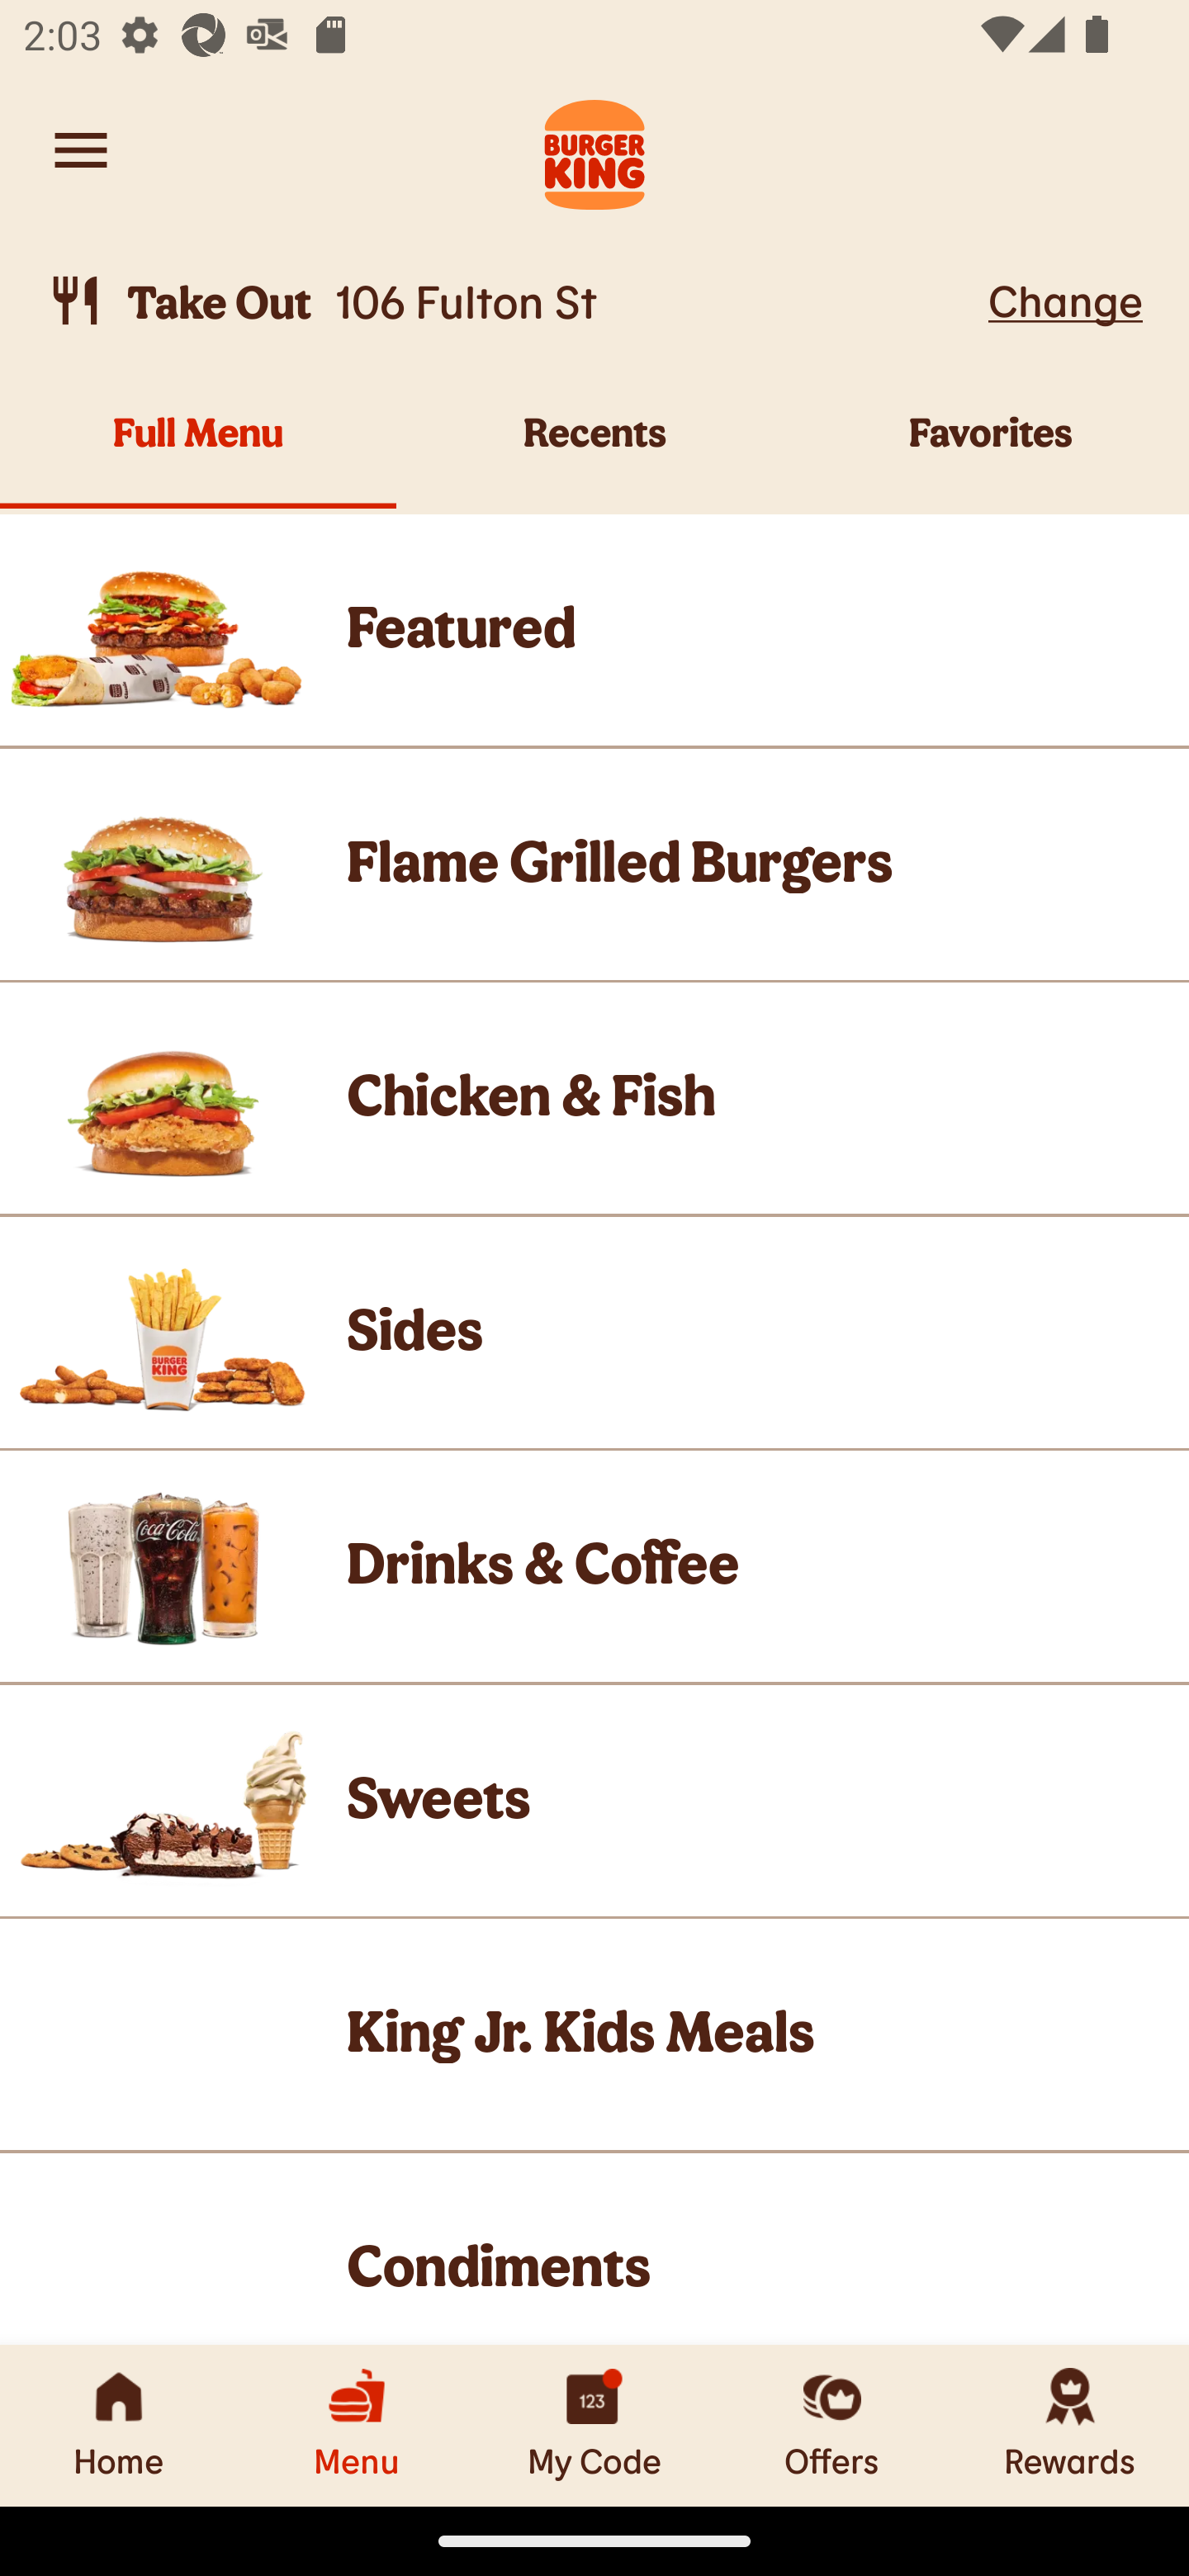 The width and height of the screenshot is (1189, 2576). I want to click on Rewards, so click(1070, 2425).